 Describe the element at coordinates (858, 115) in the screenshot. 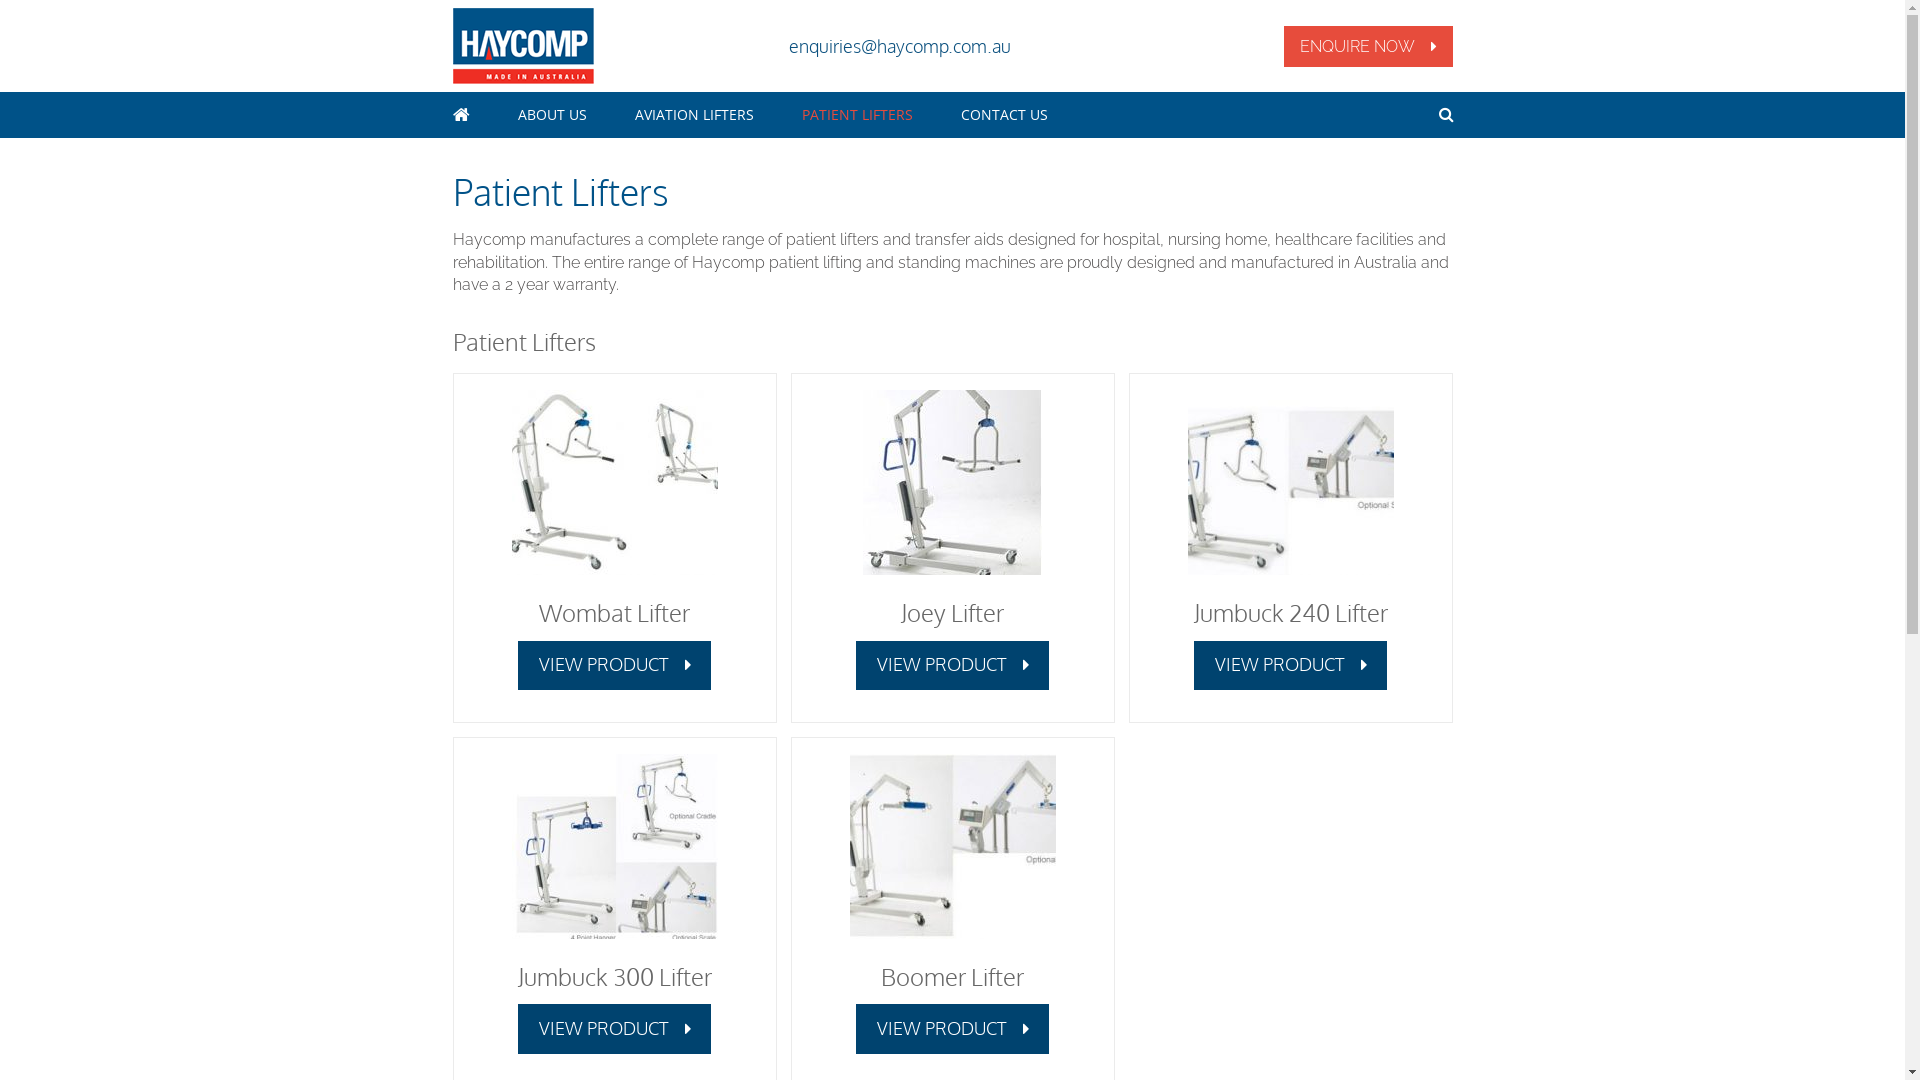

I see `PATIENT LIFTERS` at that location.